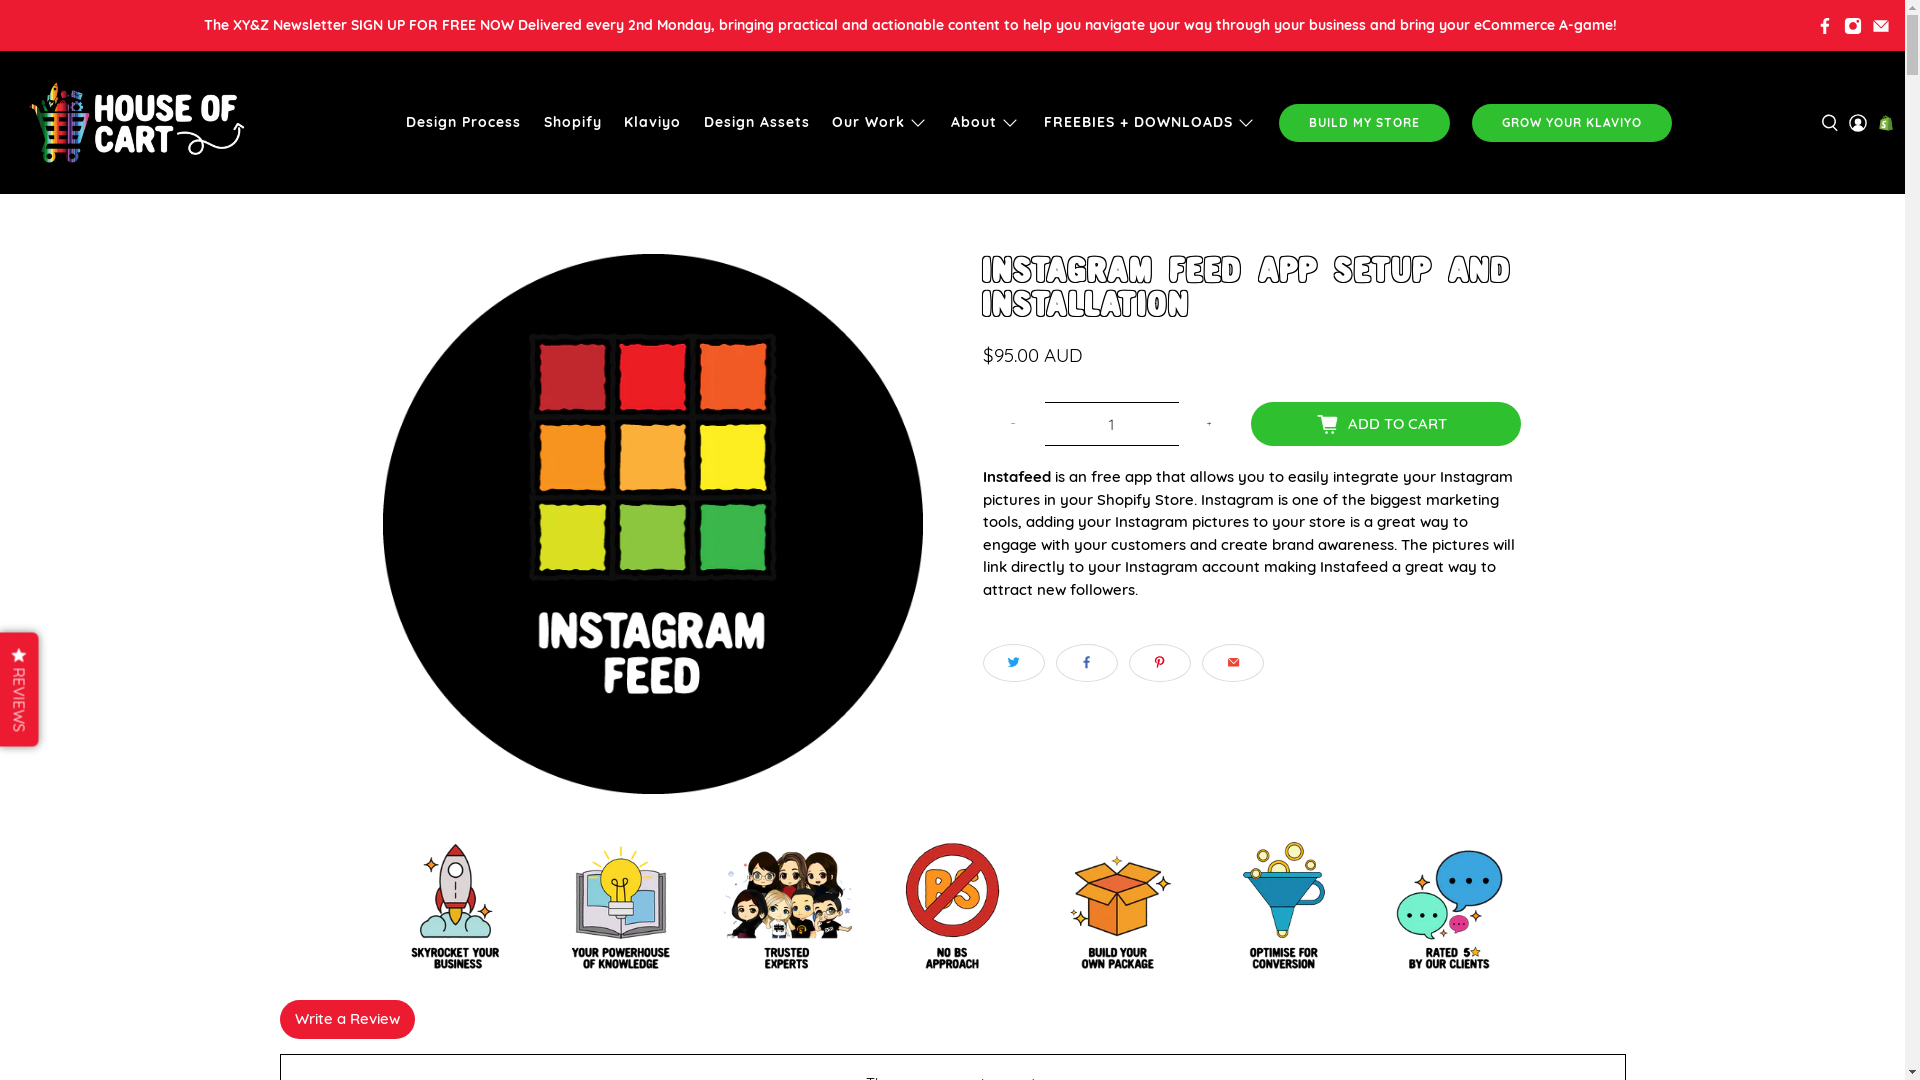 The width and height of the screenshot is (1920, 1080). What do you see at coordinates (1881, 25) in the screenshot?
I see `Email House of Cart` at bounding box center [1881, 25].